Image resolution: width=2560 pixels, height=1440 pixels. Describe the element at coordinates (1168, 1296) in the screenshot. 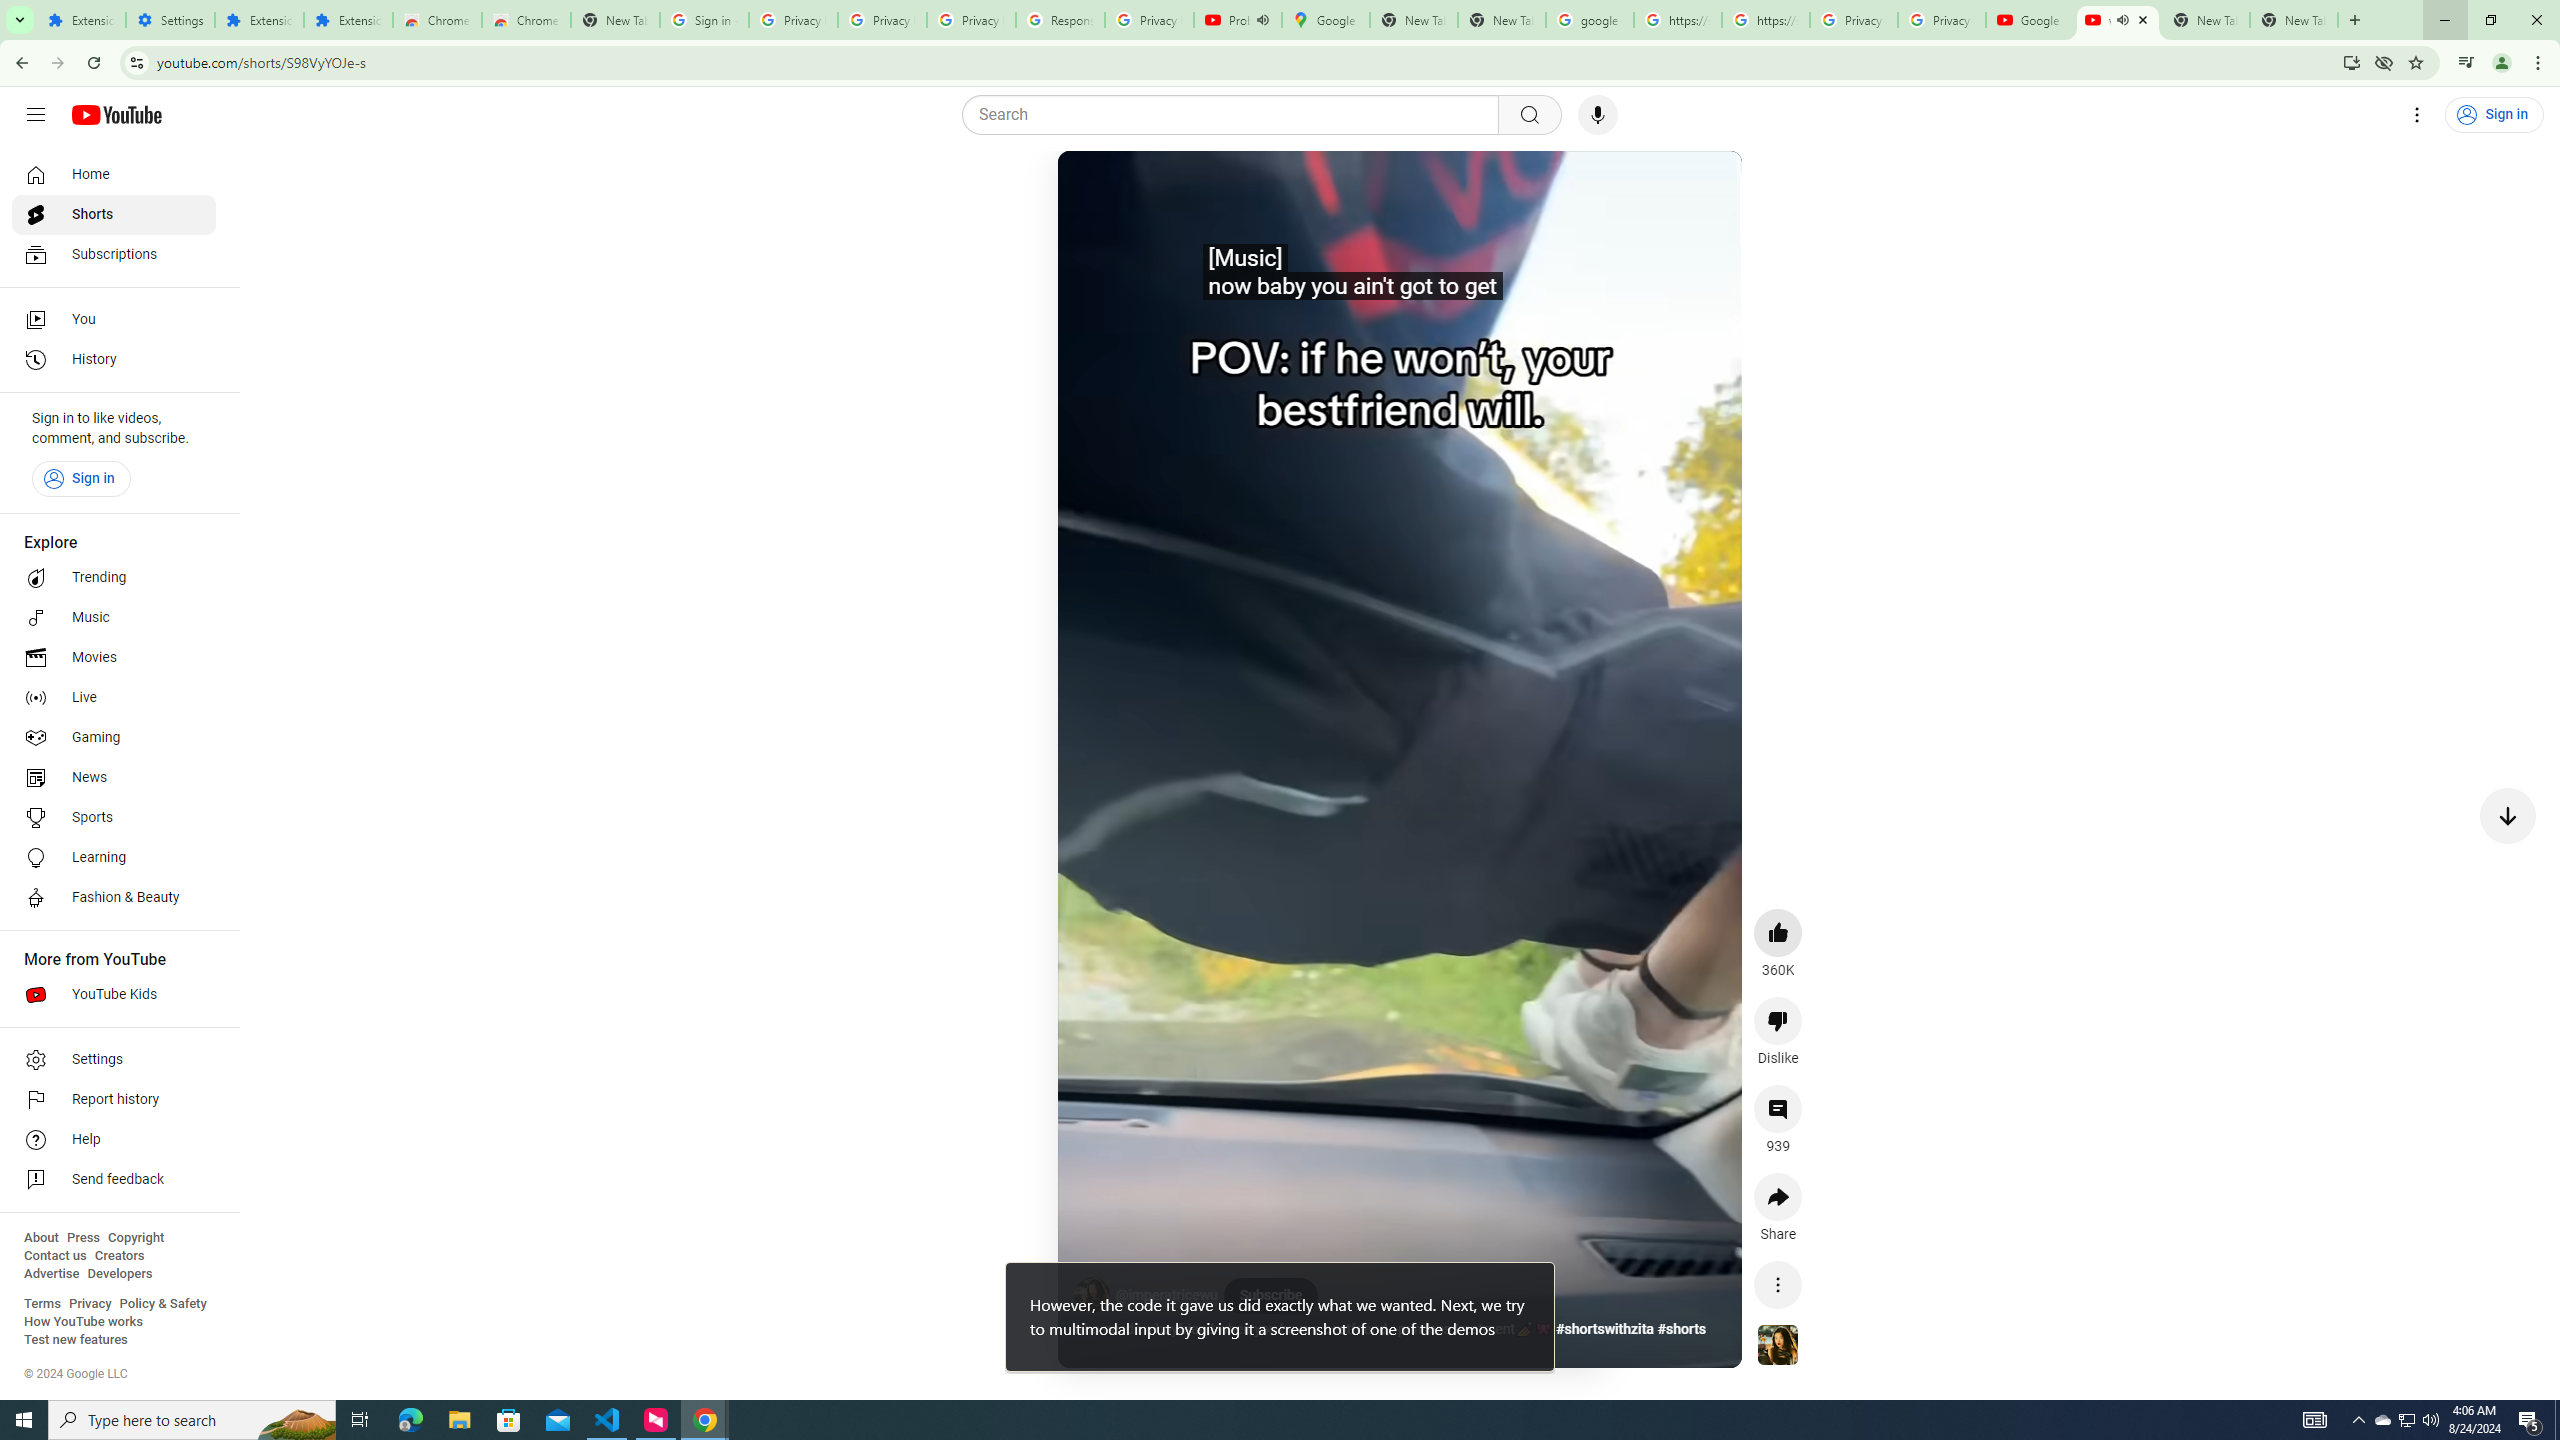

I see `@imperatricewu` at that location.